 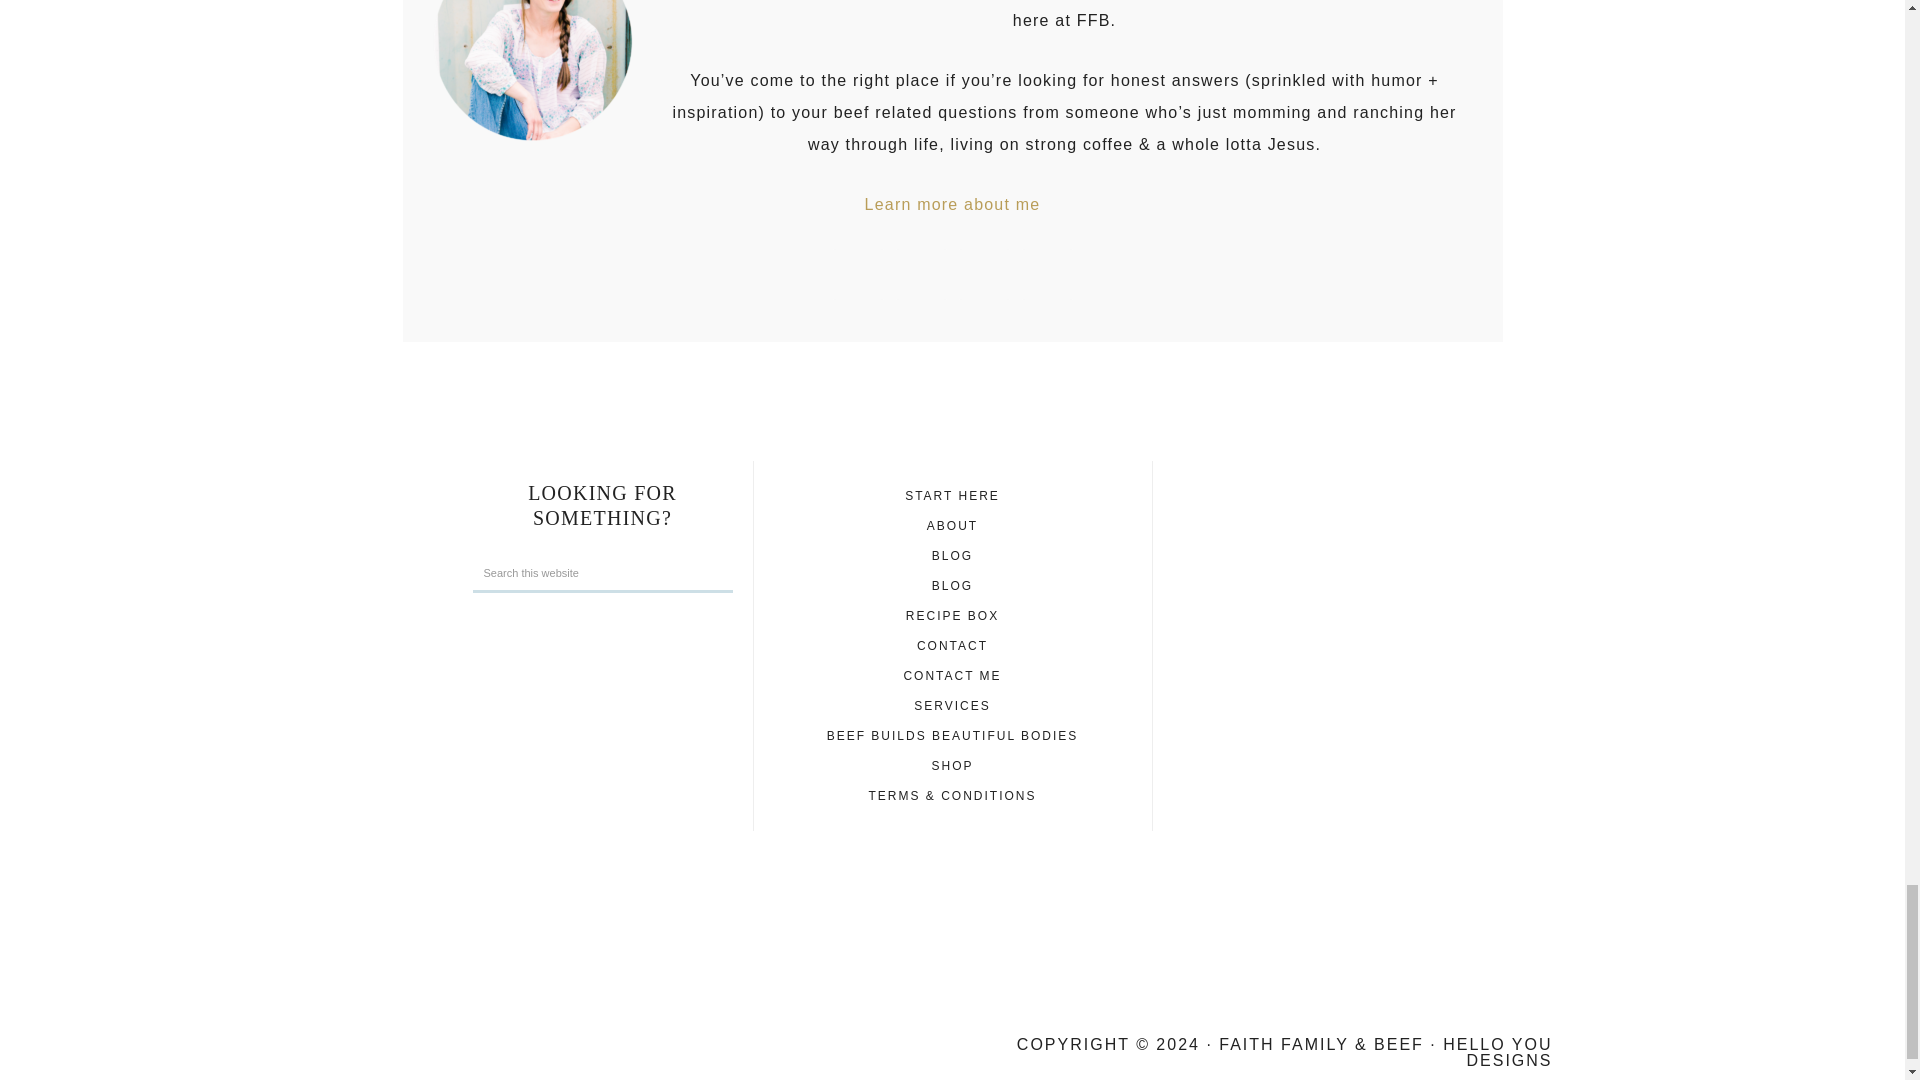 What do you see at coordinates (952, 705) in the screenshot?
I see `SERVICES` at bounding box center [952, 705].